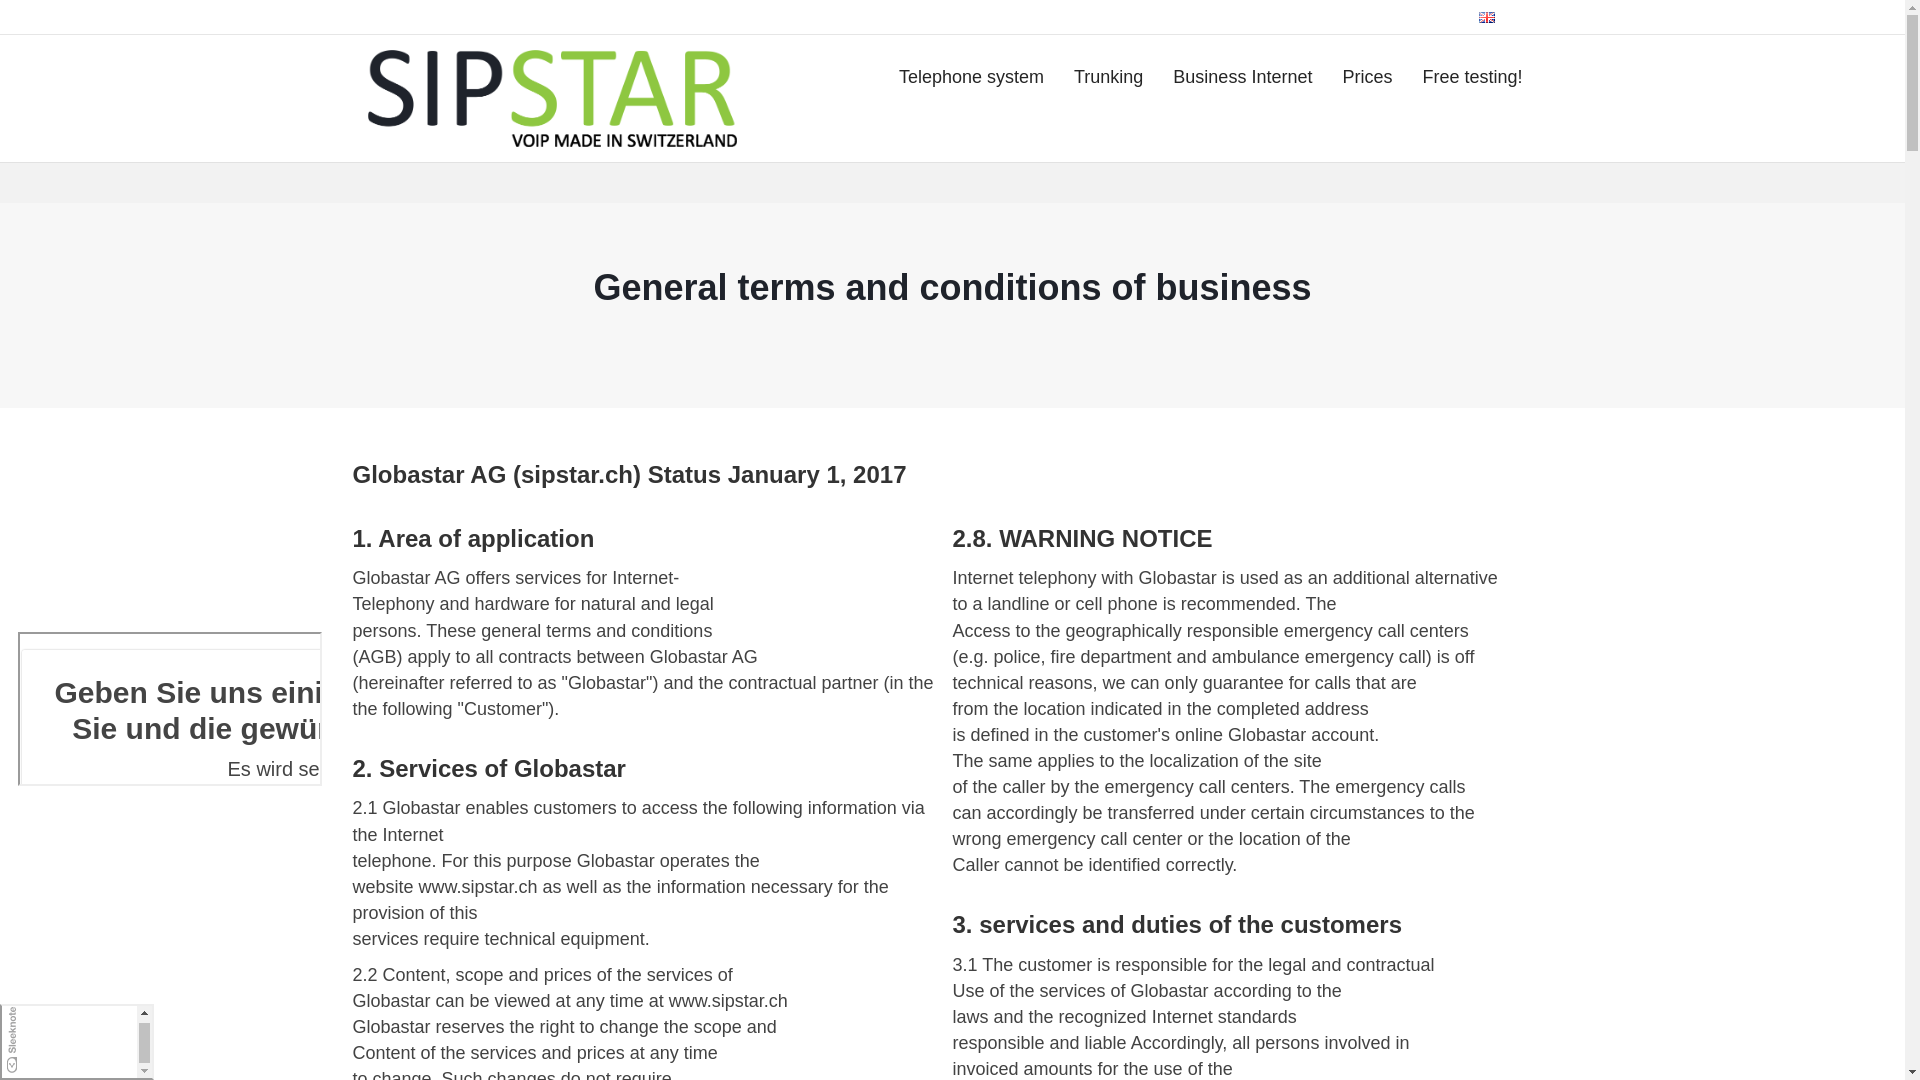  What do you see at coordinates (1440, 17) in the screenshot?
I see `Login` at bounding box center [1440, 17].